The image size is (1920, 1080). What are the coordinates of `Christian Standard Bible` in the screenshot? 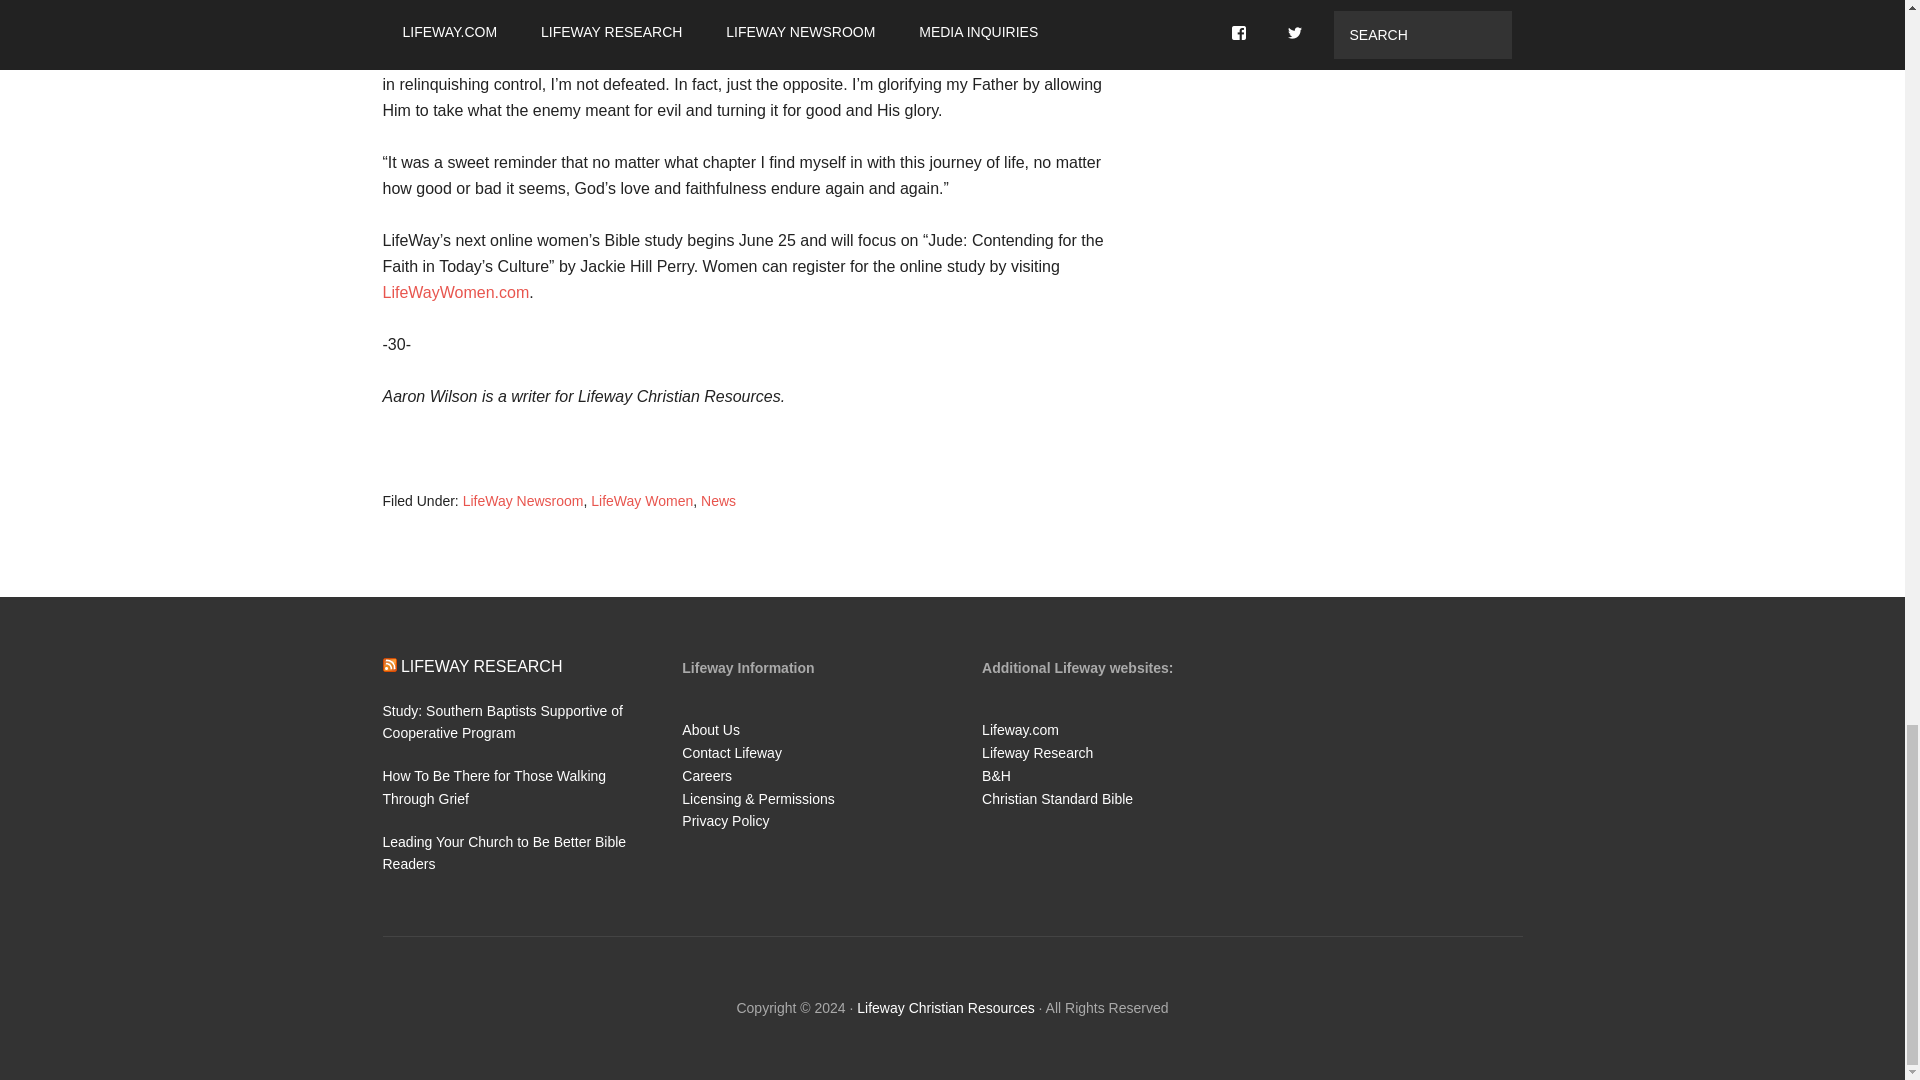 It's located at (1056, 798).